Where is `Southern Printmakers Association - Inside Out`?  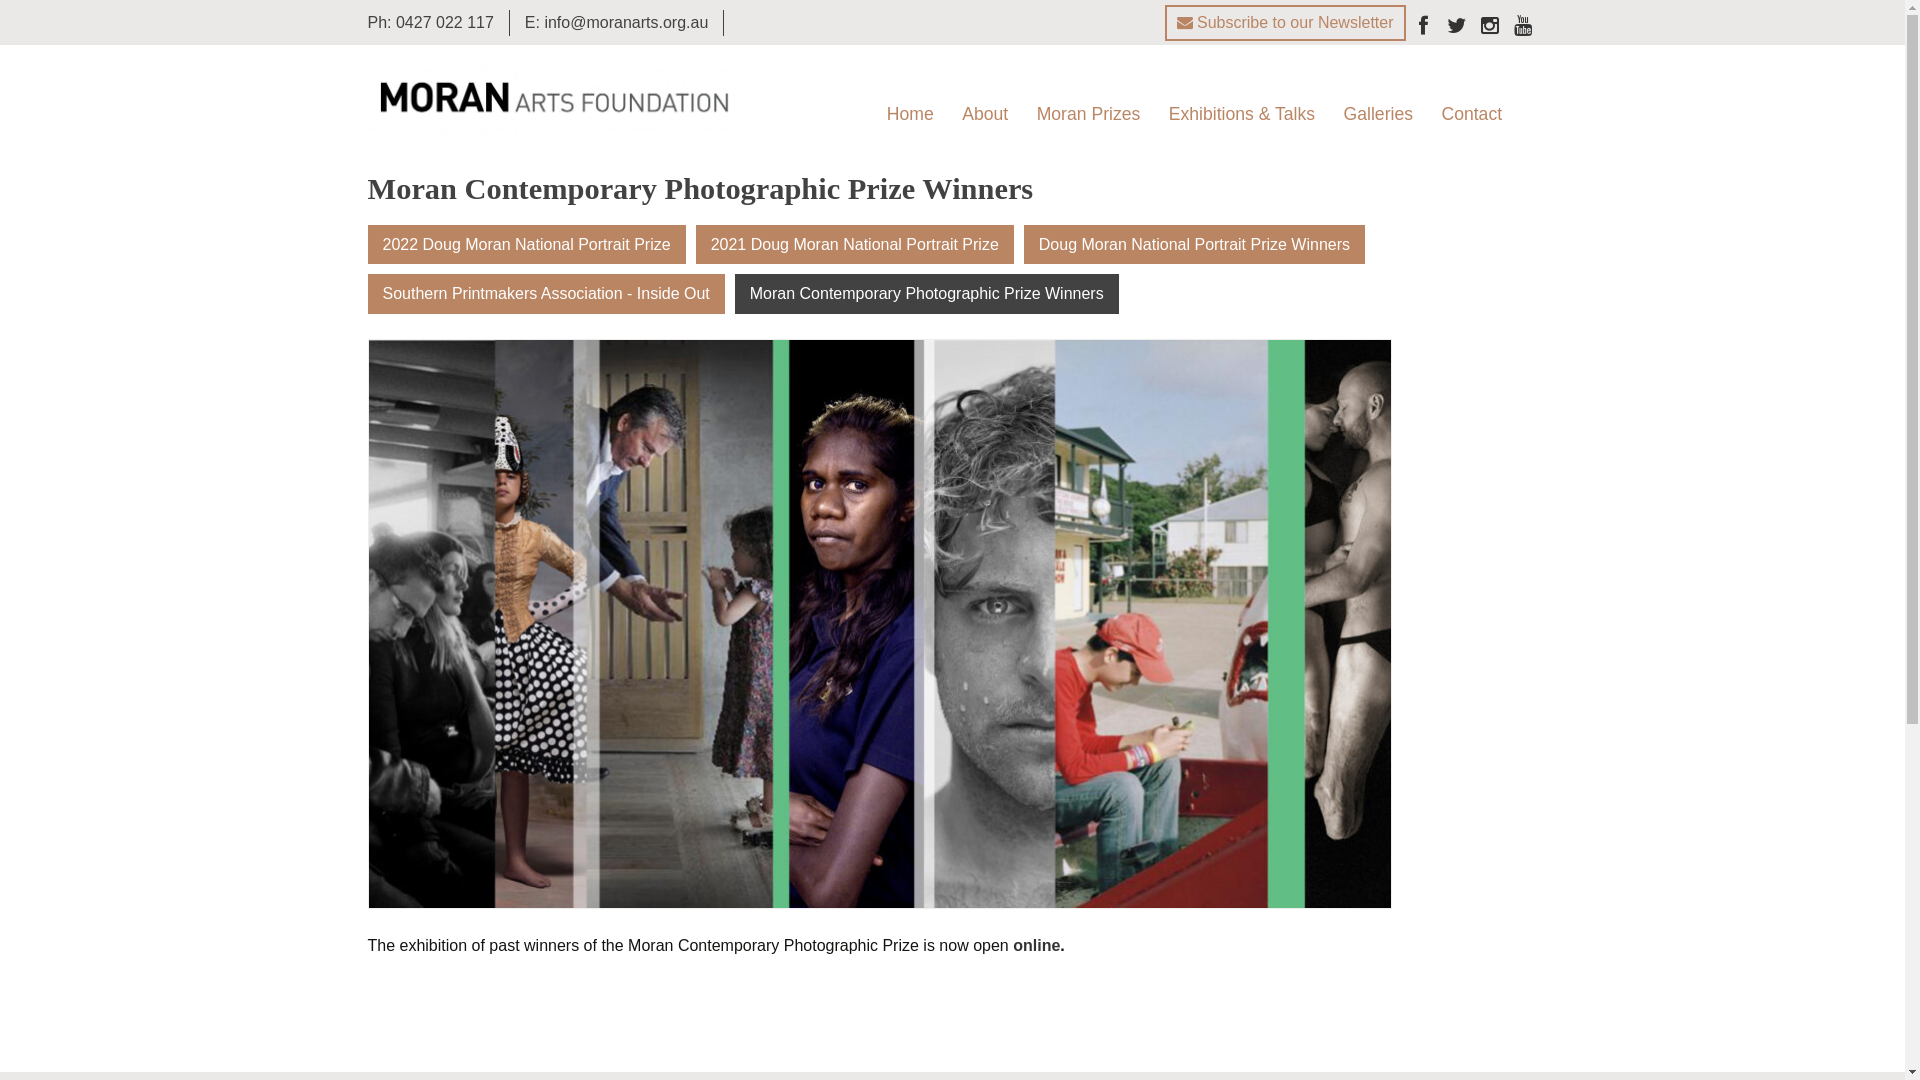
Southern Printmakers Association - Inside Out is located at coordinates (546, 294).